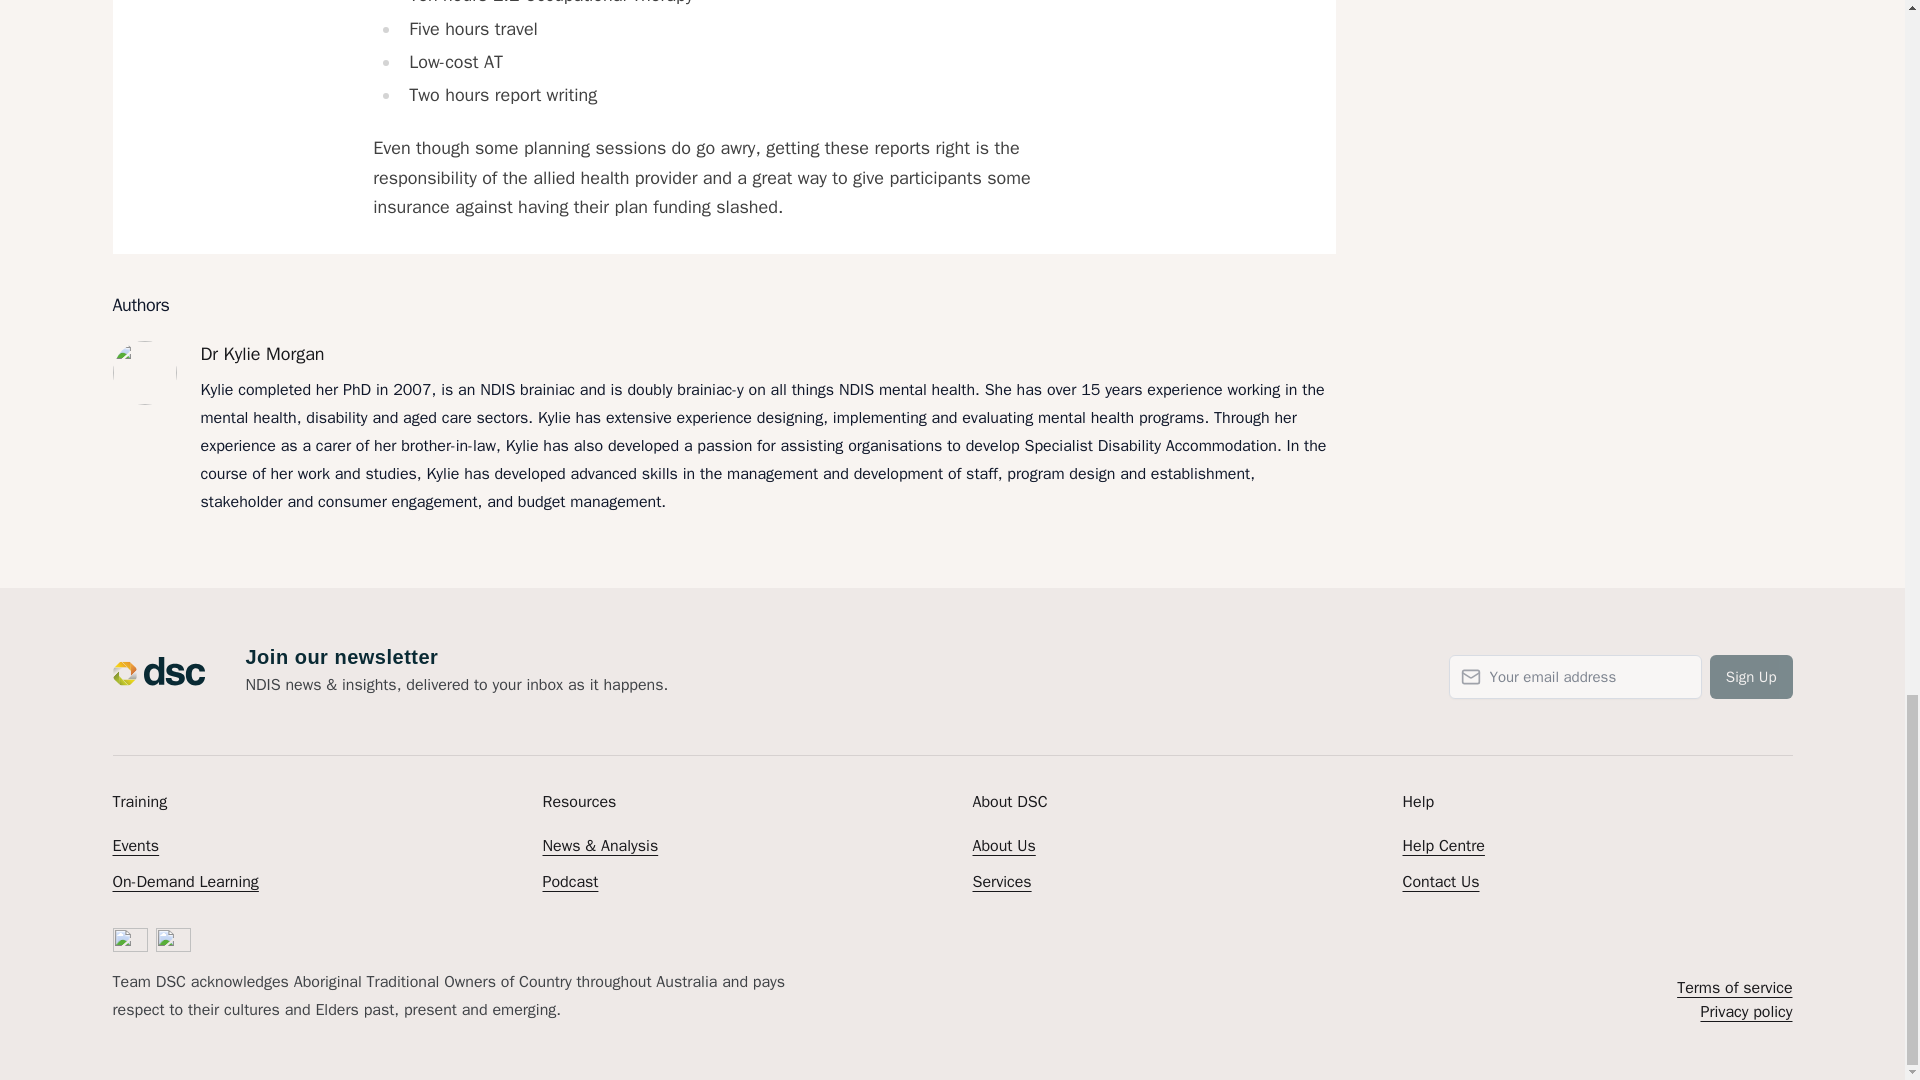 This screenshot has height=1080, width=1920. Describe the element at coordinates (569, 882) in the screenshot. I see `Podcast` at that location.